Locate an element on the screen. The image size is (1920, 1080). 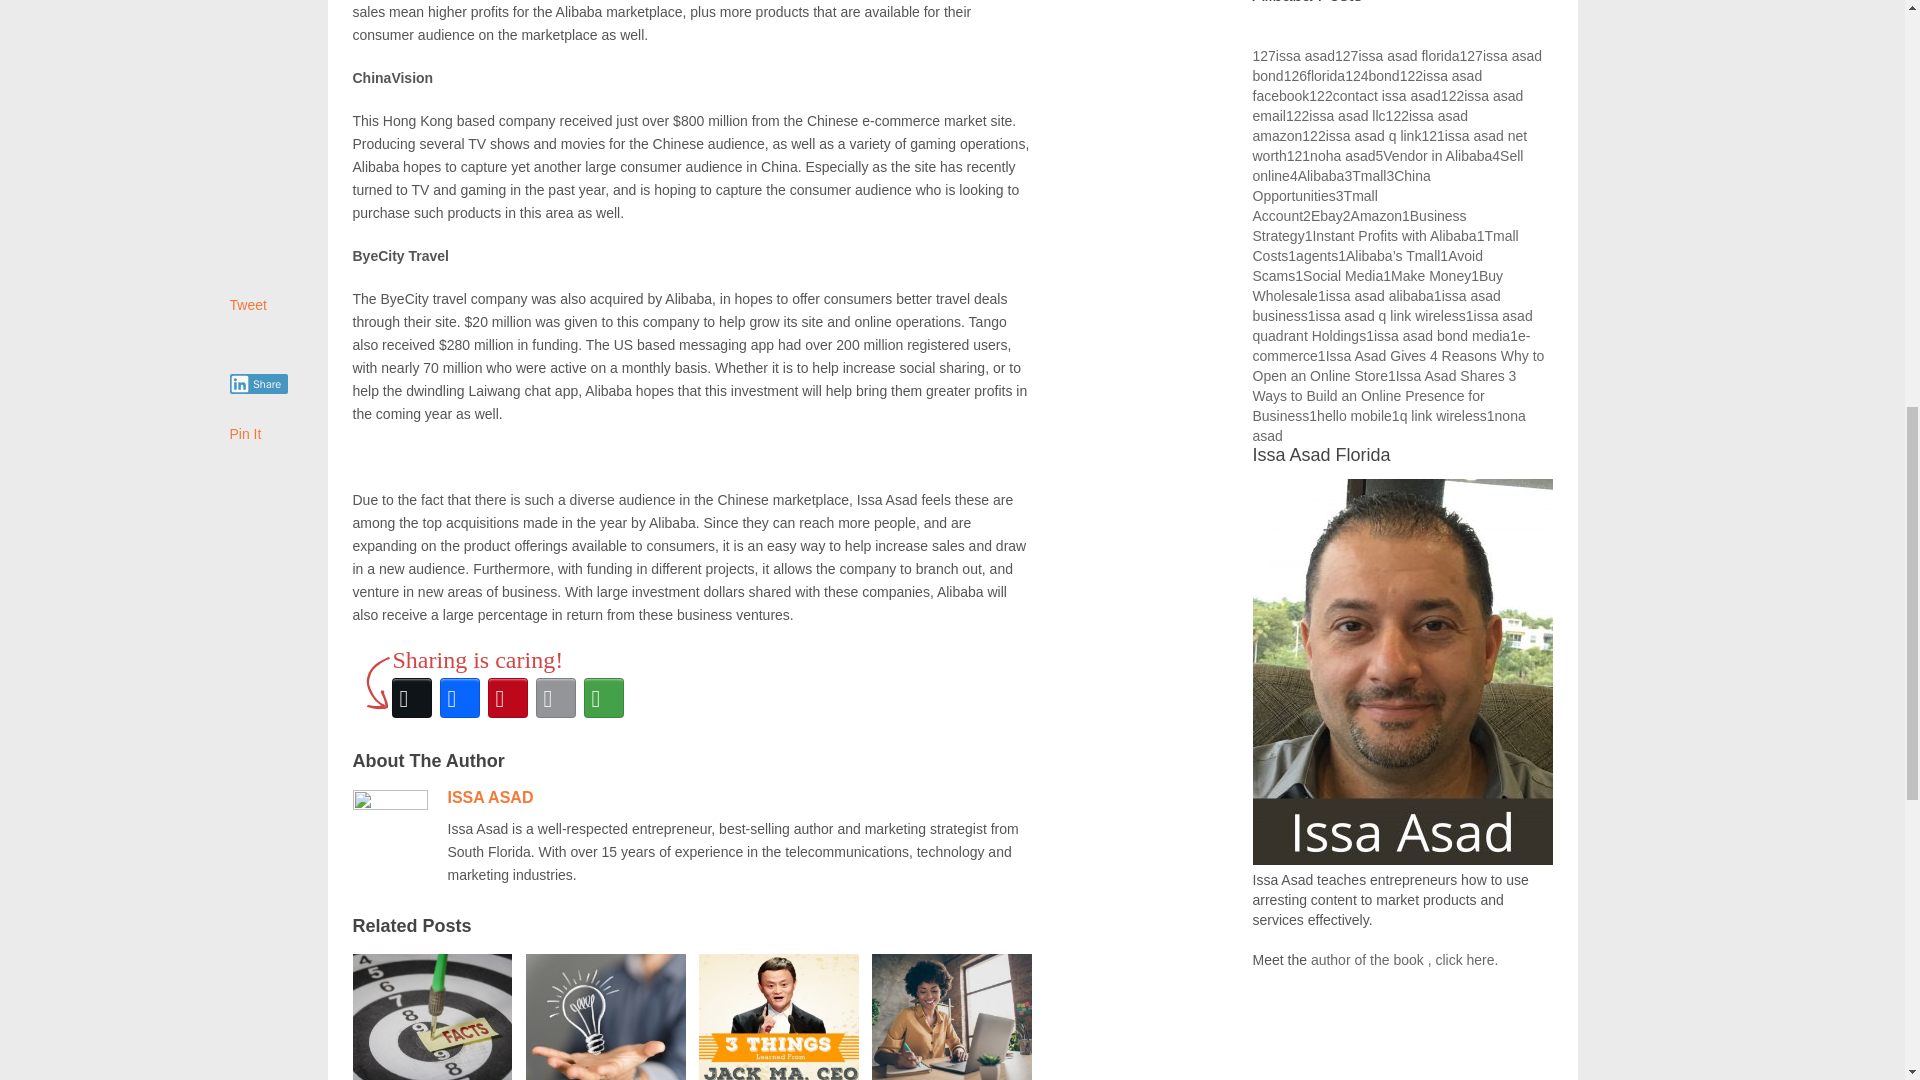
More Options is located at coordinates (603, 698).